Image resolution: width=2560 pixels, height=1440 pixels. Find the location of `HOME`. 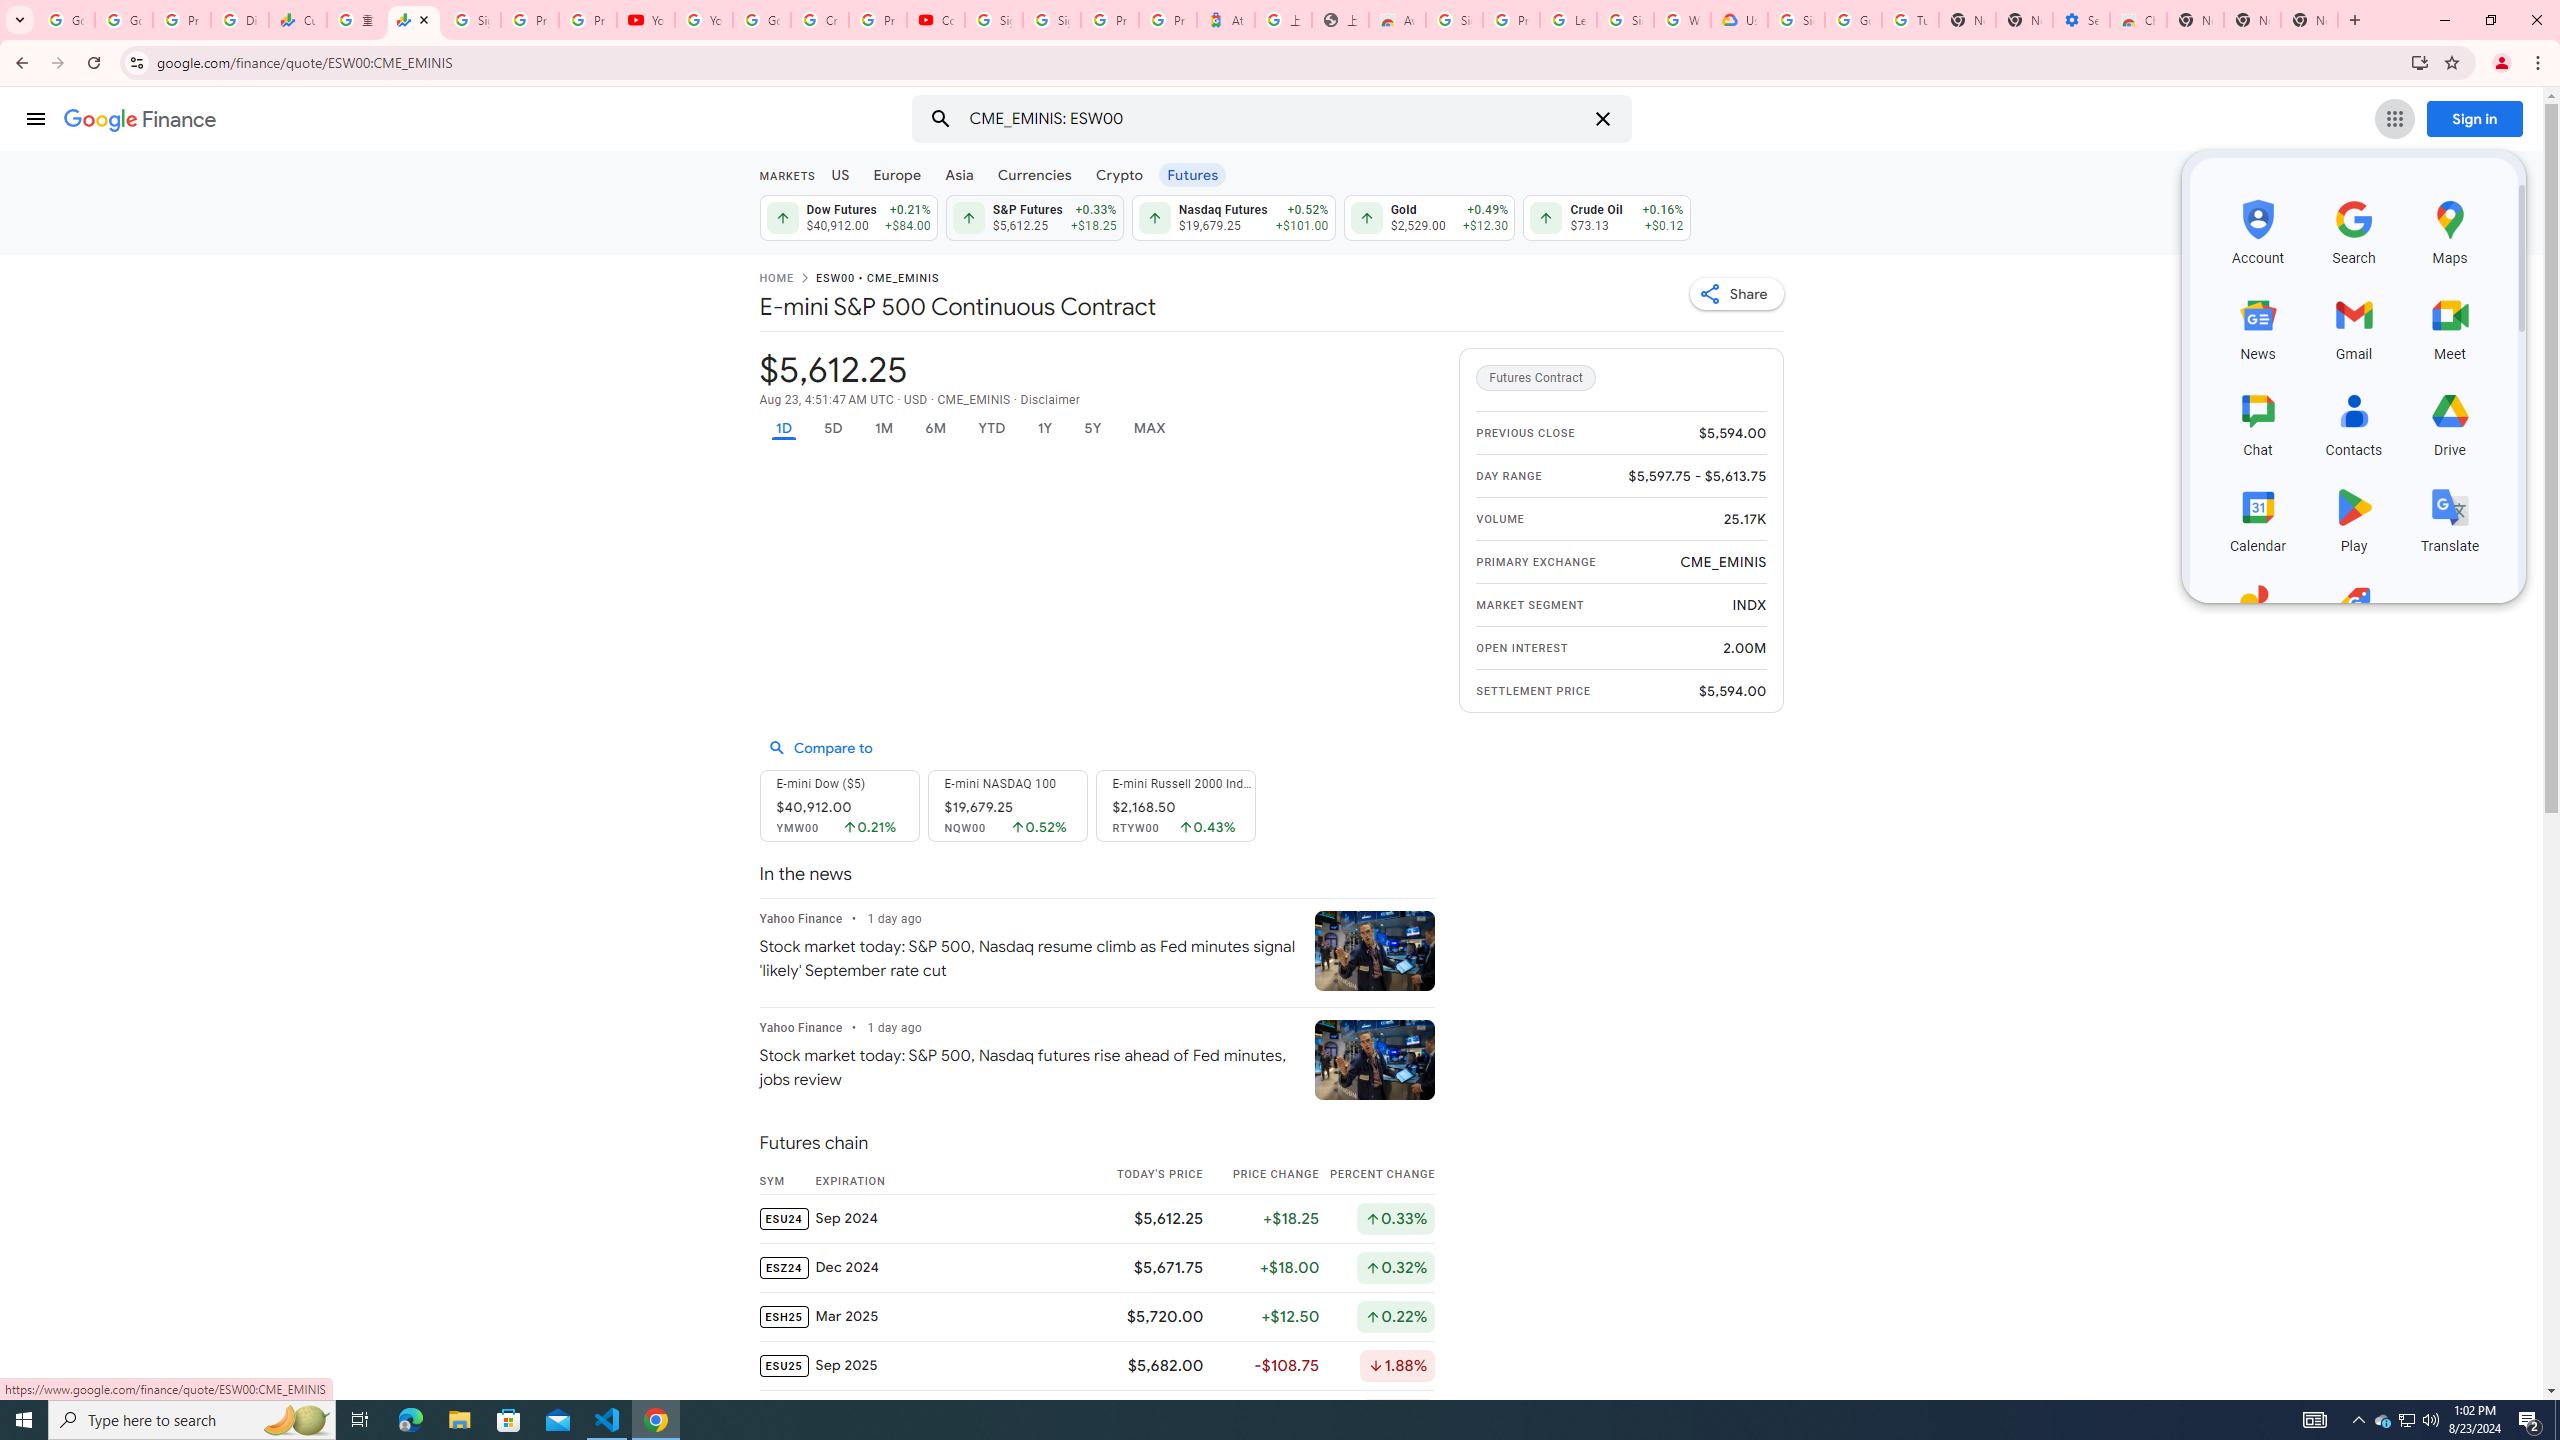

HOME is located at coordinates (775, 280).